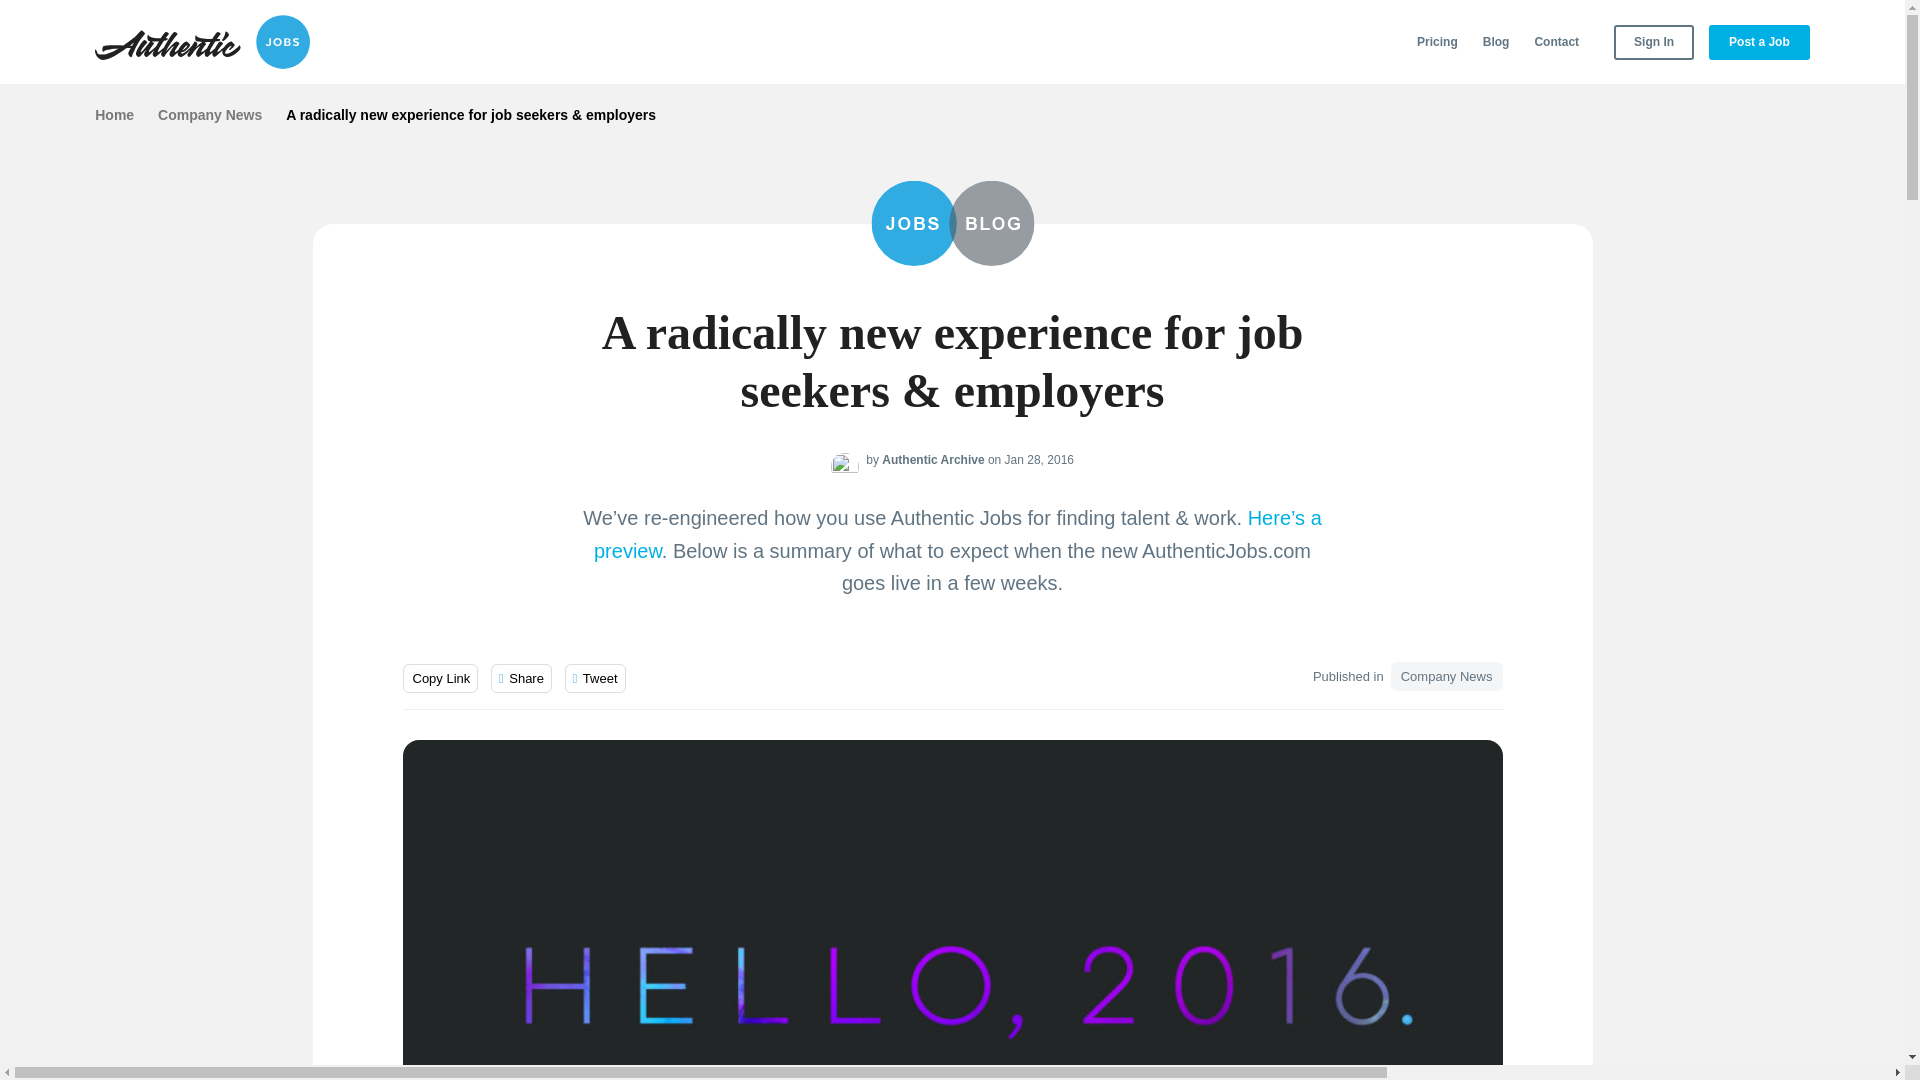 This screenshot has width=1920, height=1080. I want to click on Blog, so click(1496, 42).